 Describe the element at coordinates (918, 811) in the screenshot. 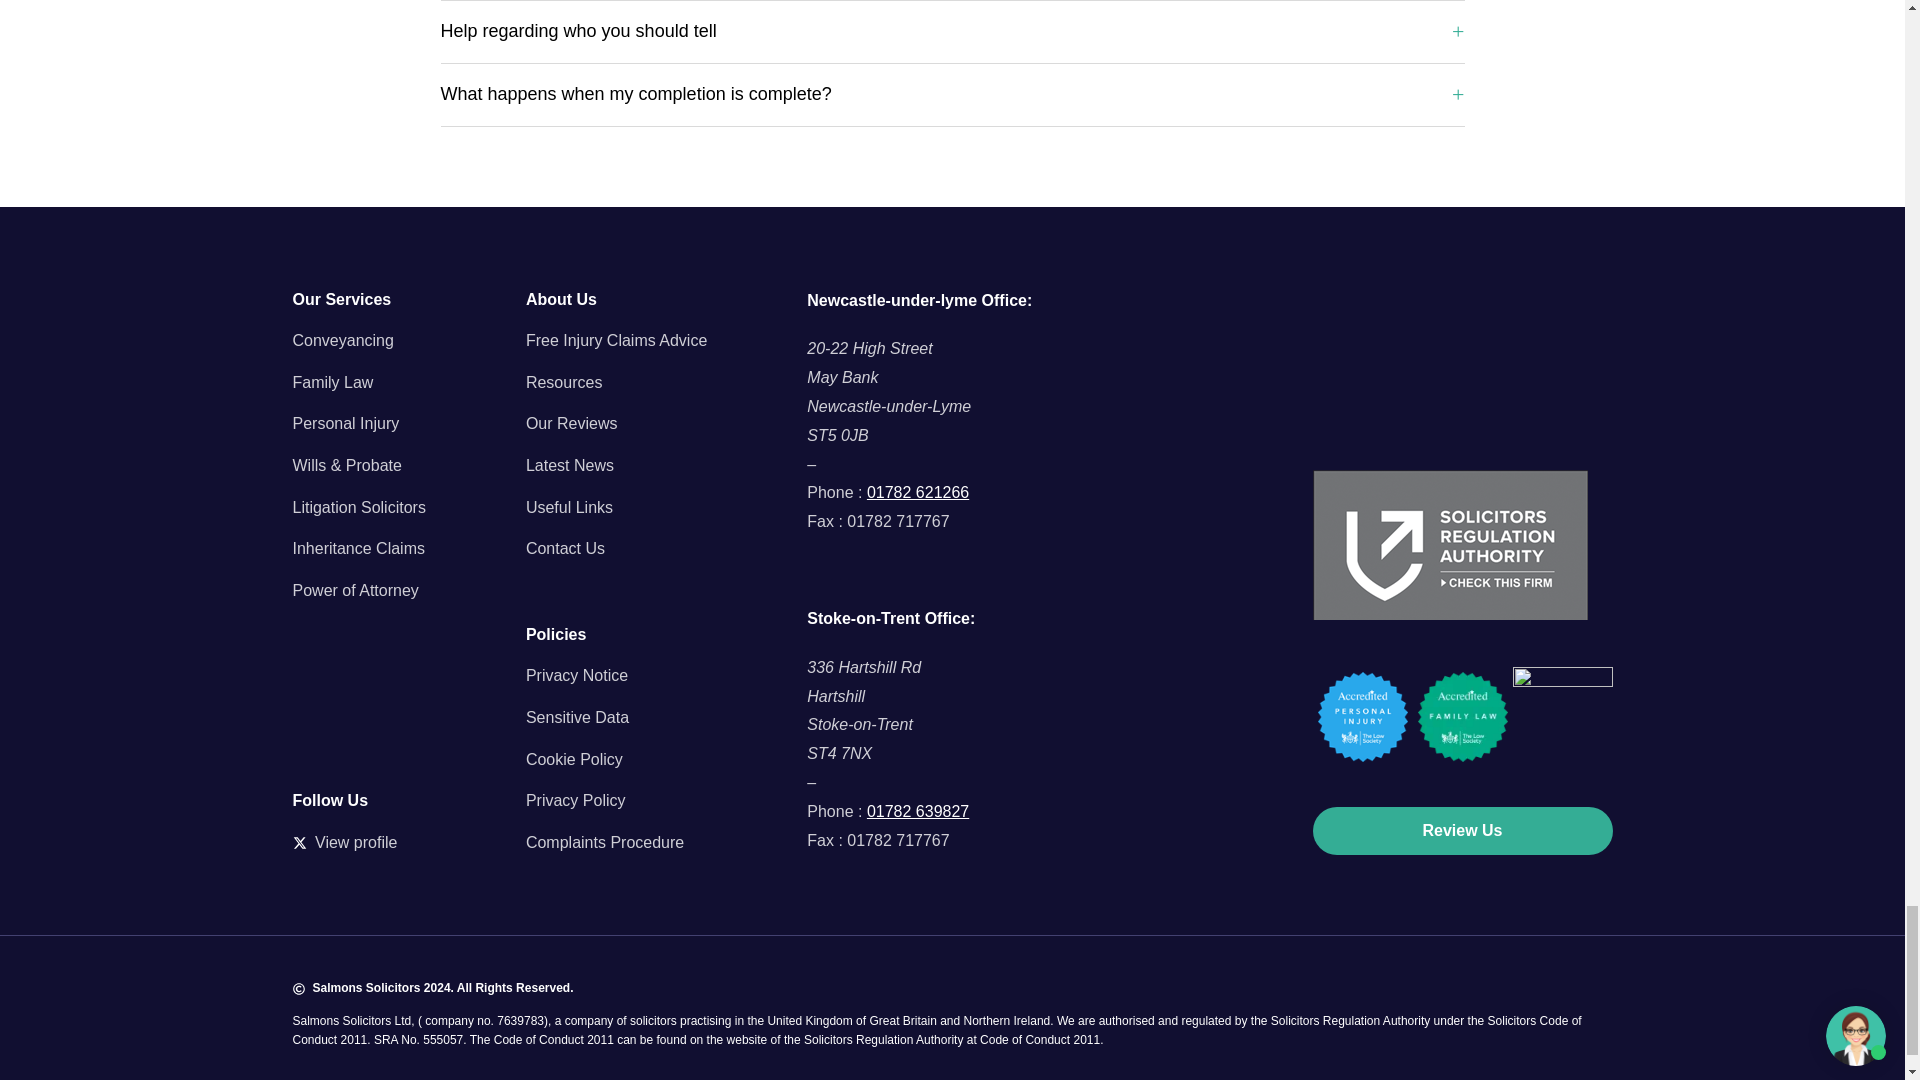

I see `01782 639827` at that location.